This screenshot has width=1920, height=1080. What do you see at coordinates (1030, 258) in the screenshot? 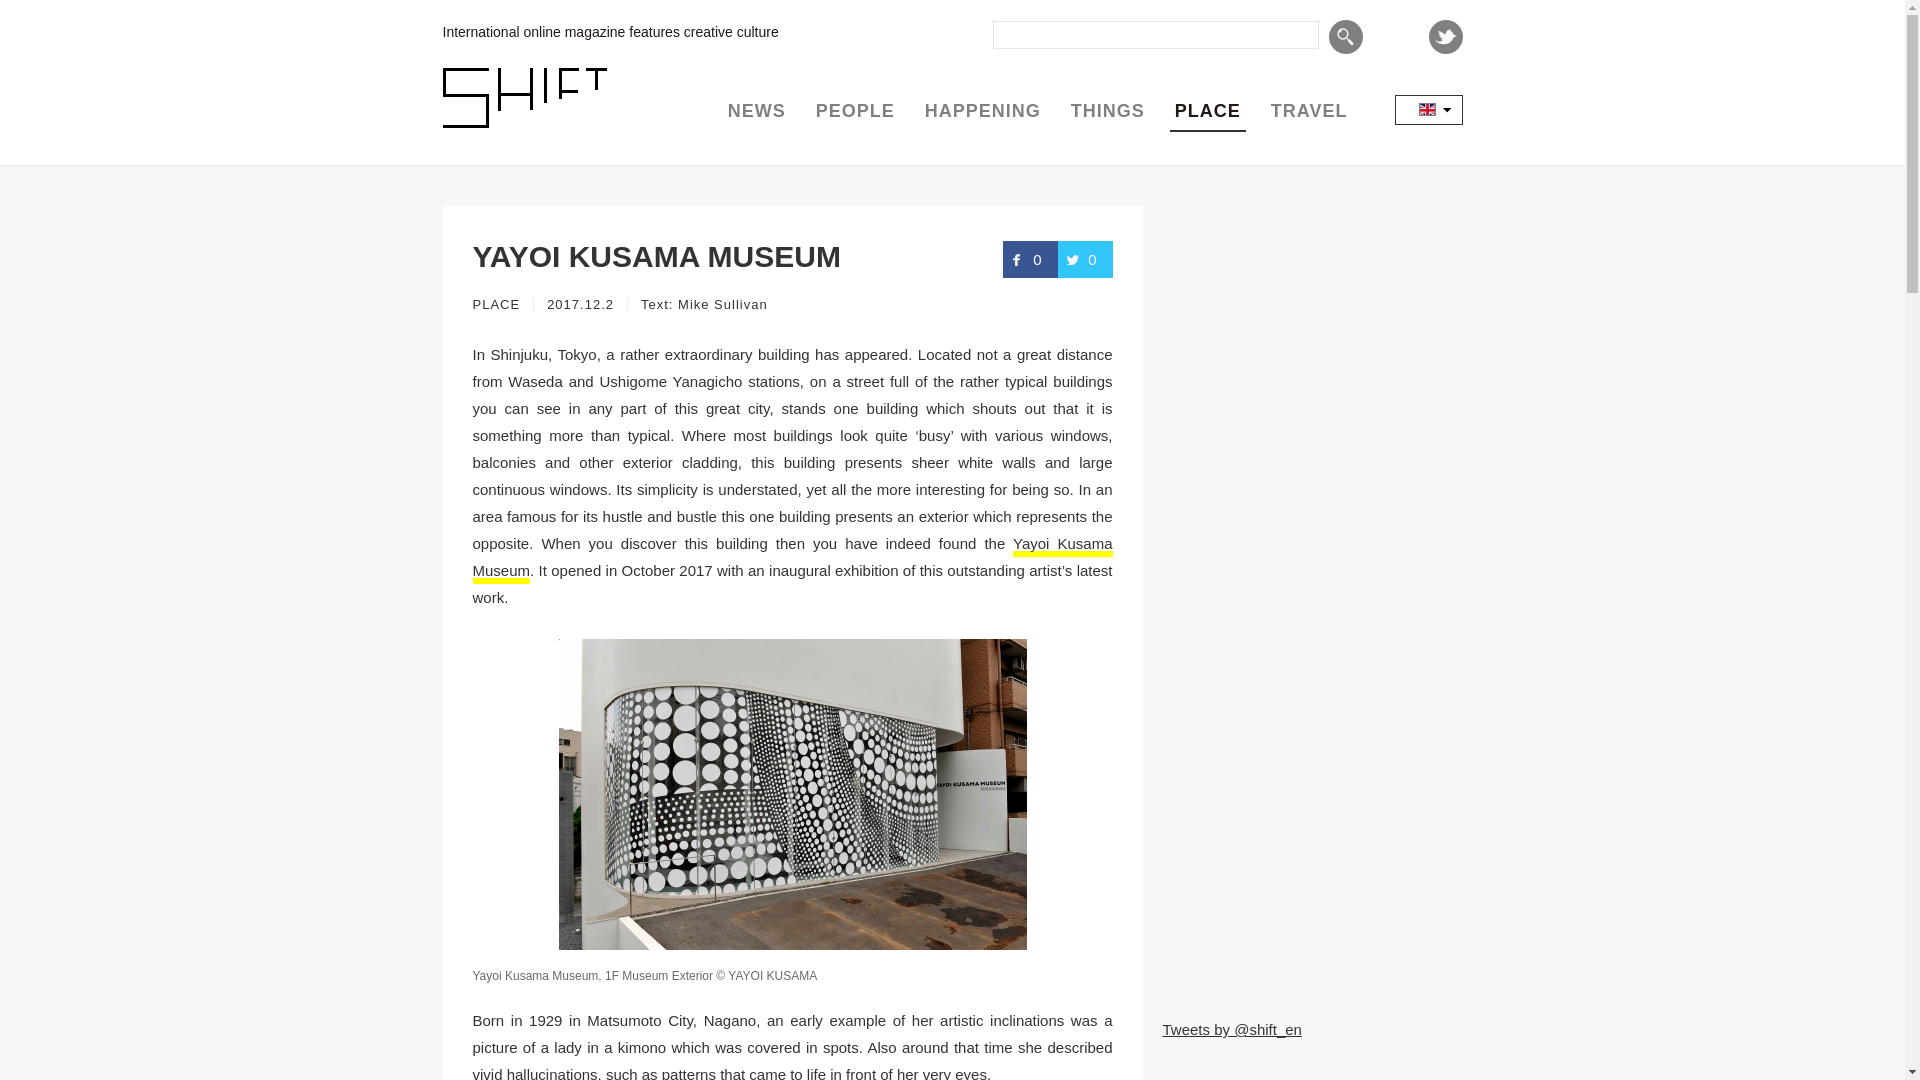
I see `0` at bounding box center [1030, 258].